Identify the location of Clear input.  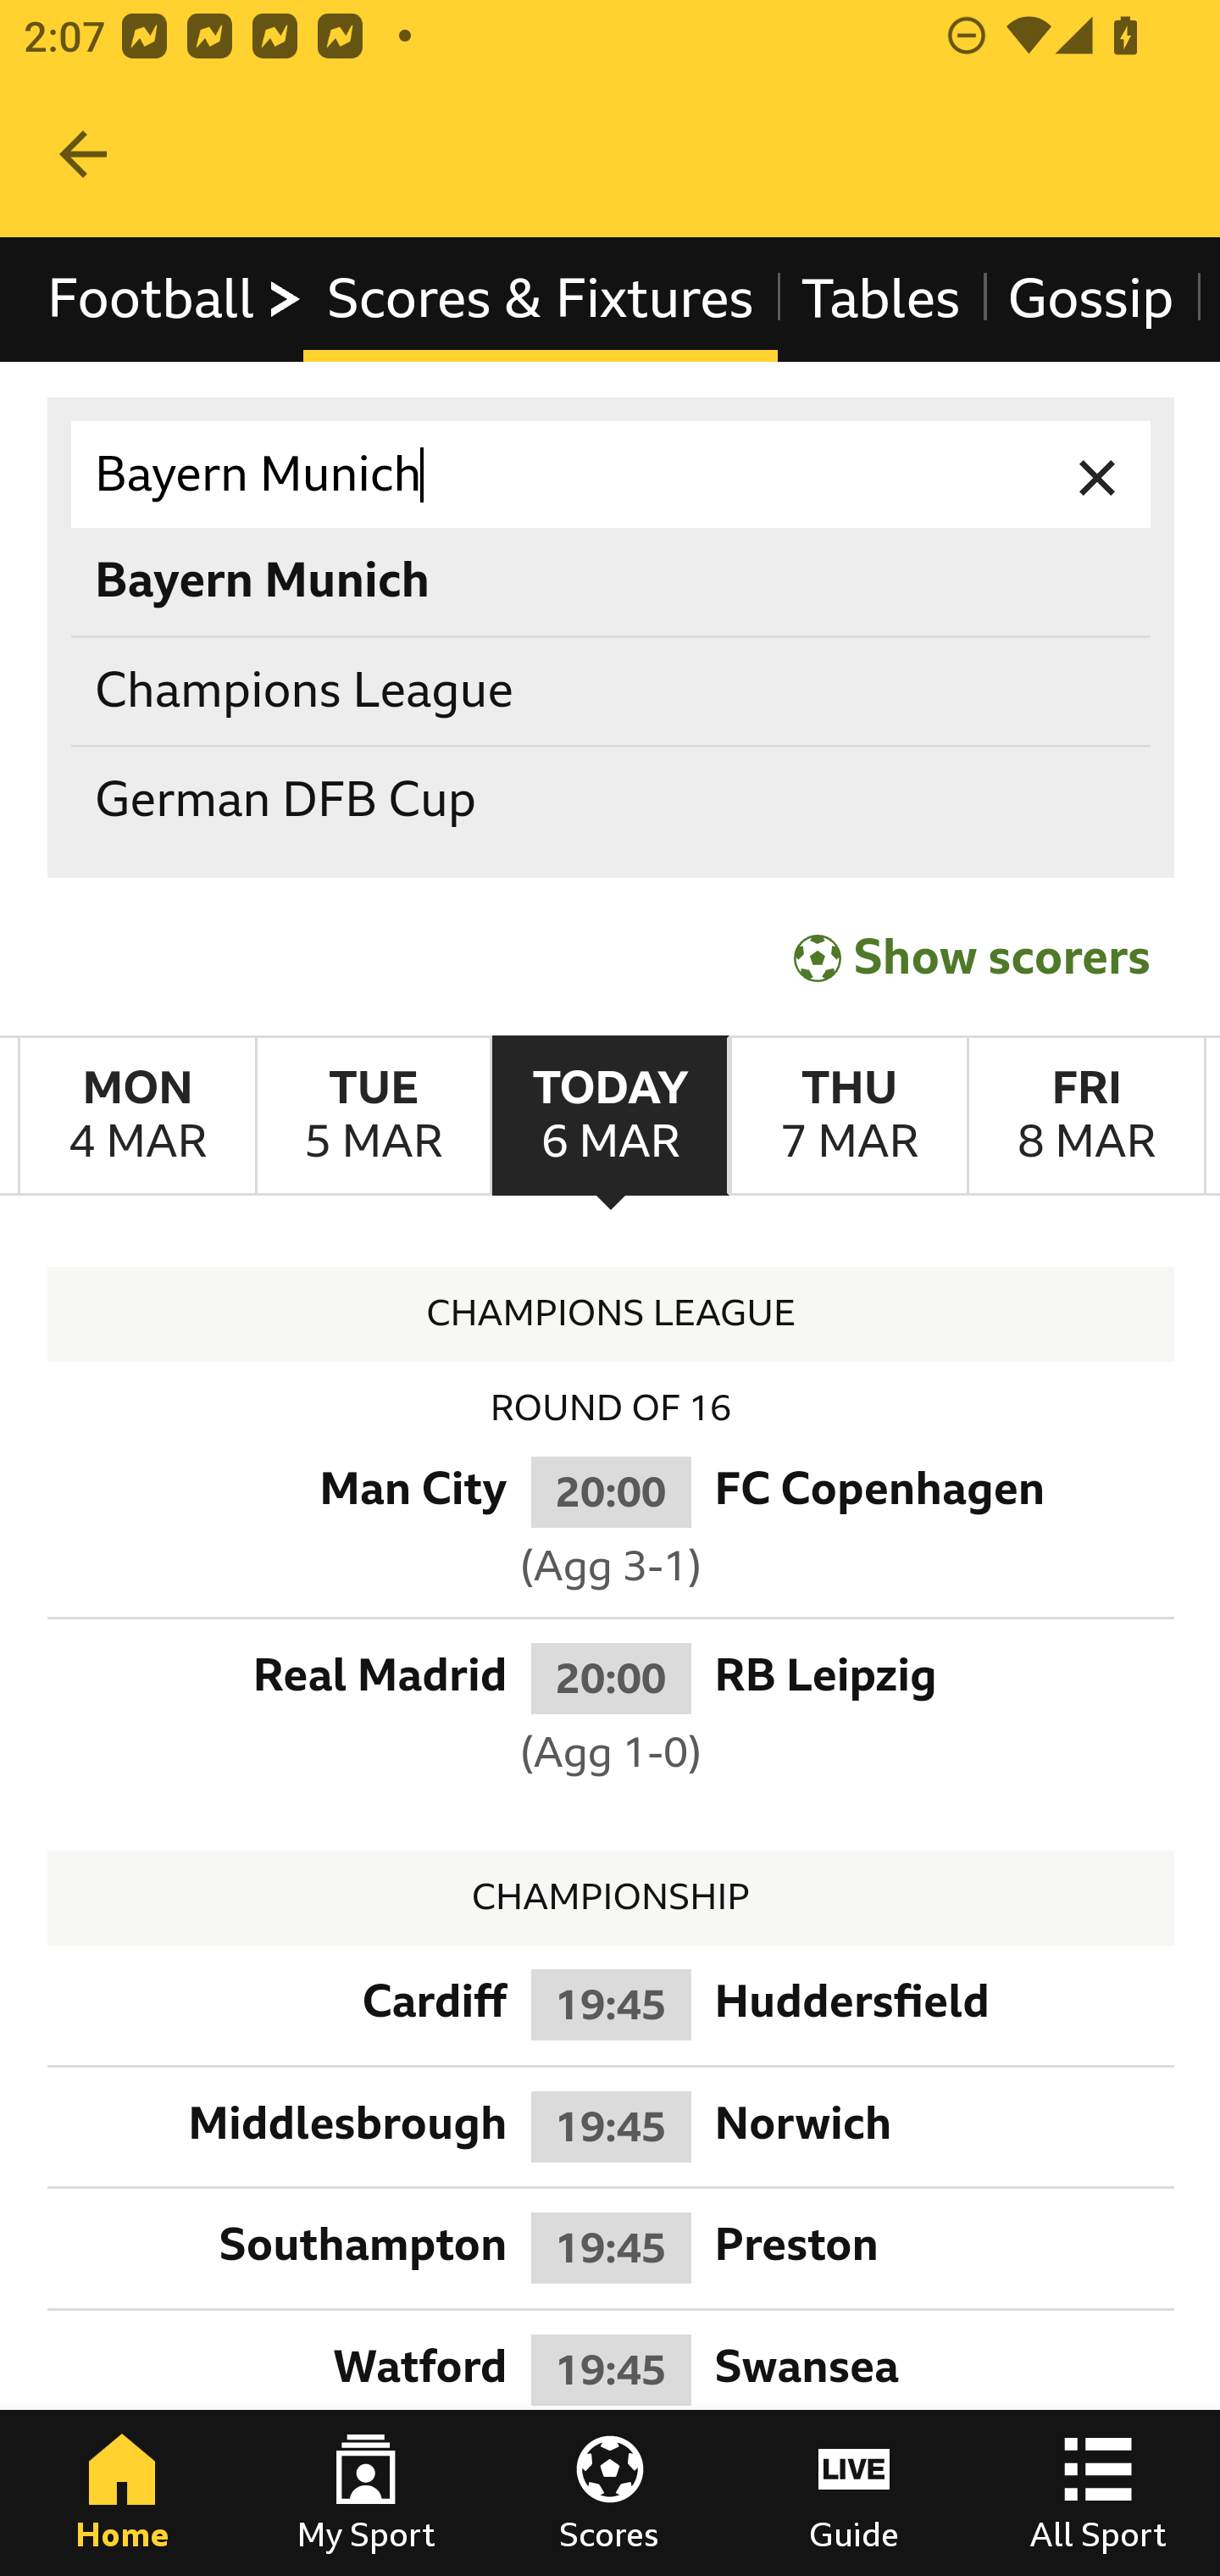
(1098, 475).